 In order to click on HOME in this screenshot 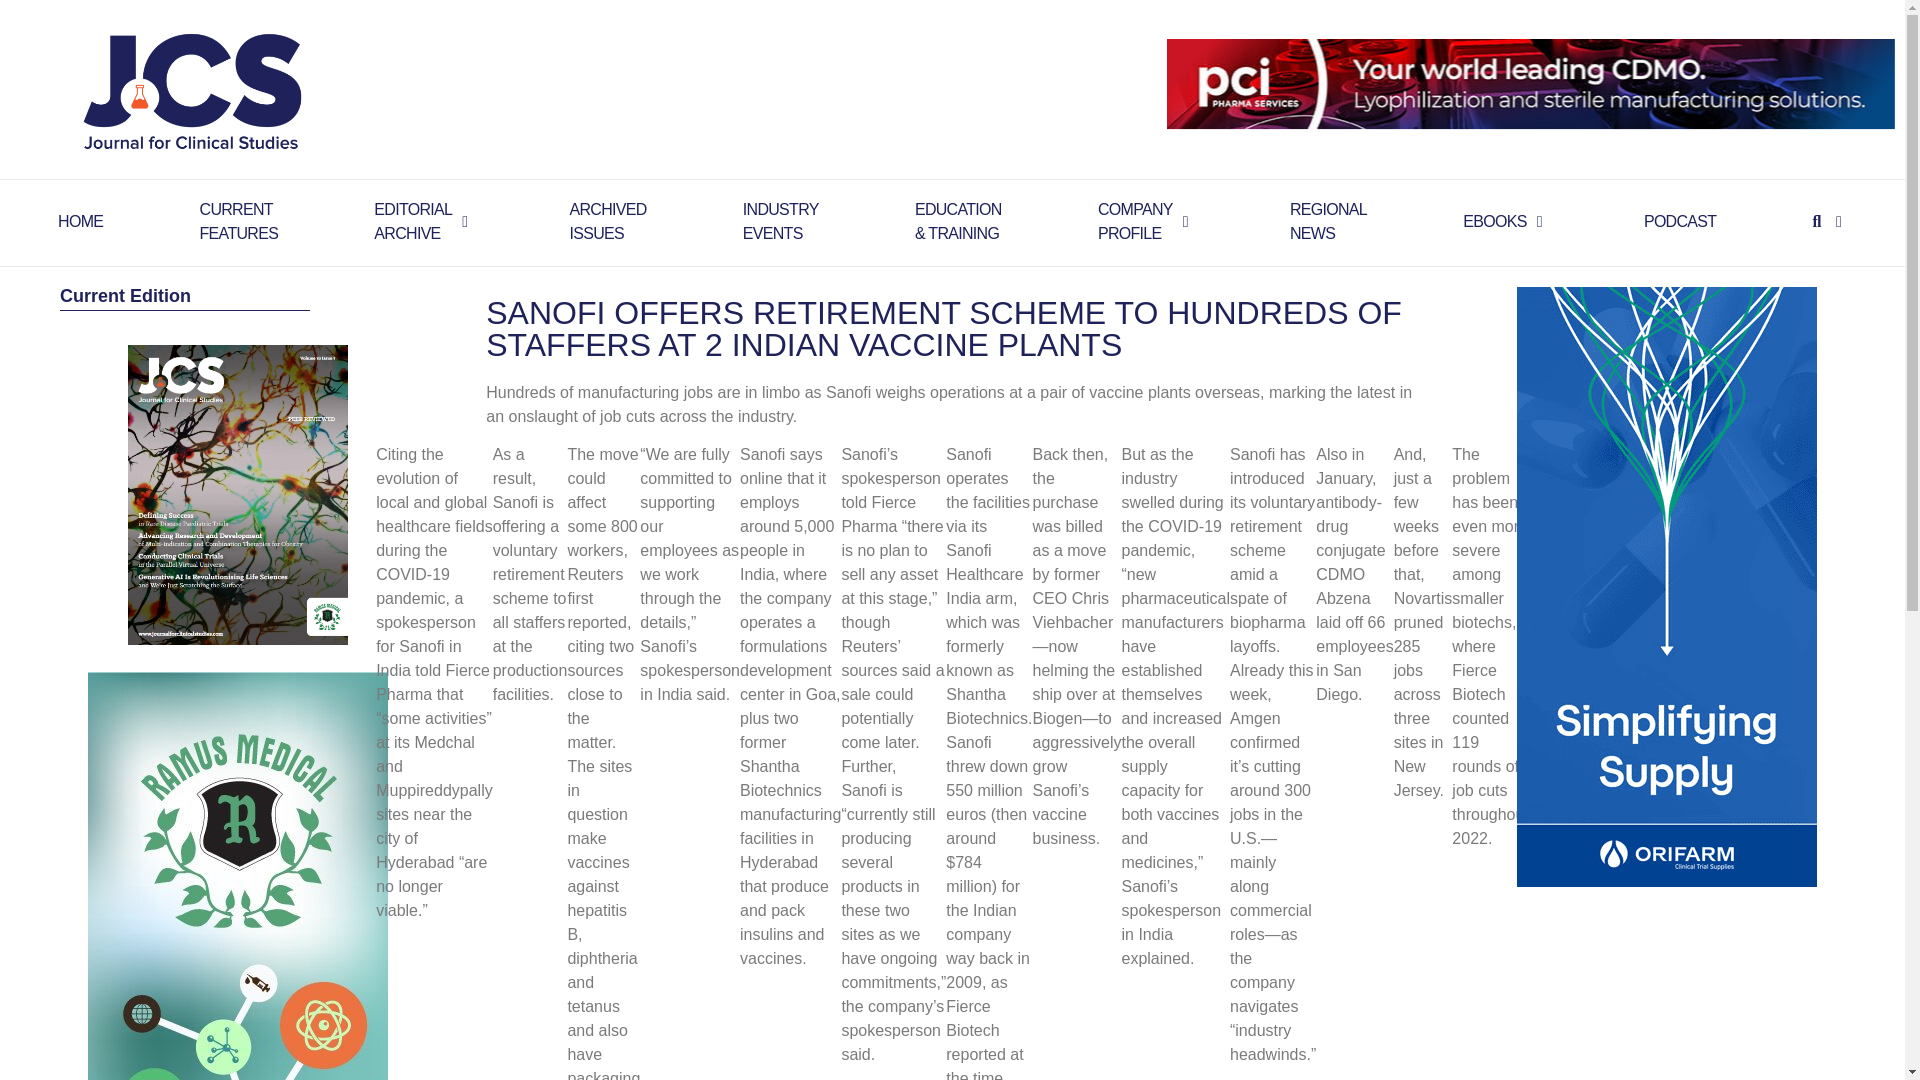, I will do `click(238, 222)`.